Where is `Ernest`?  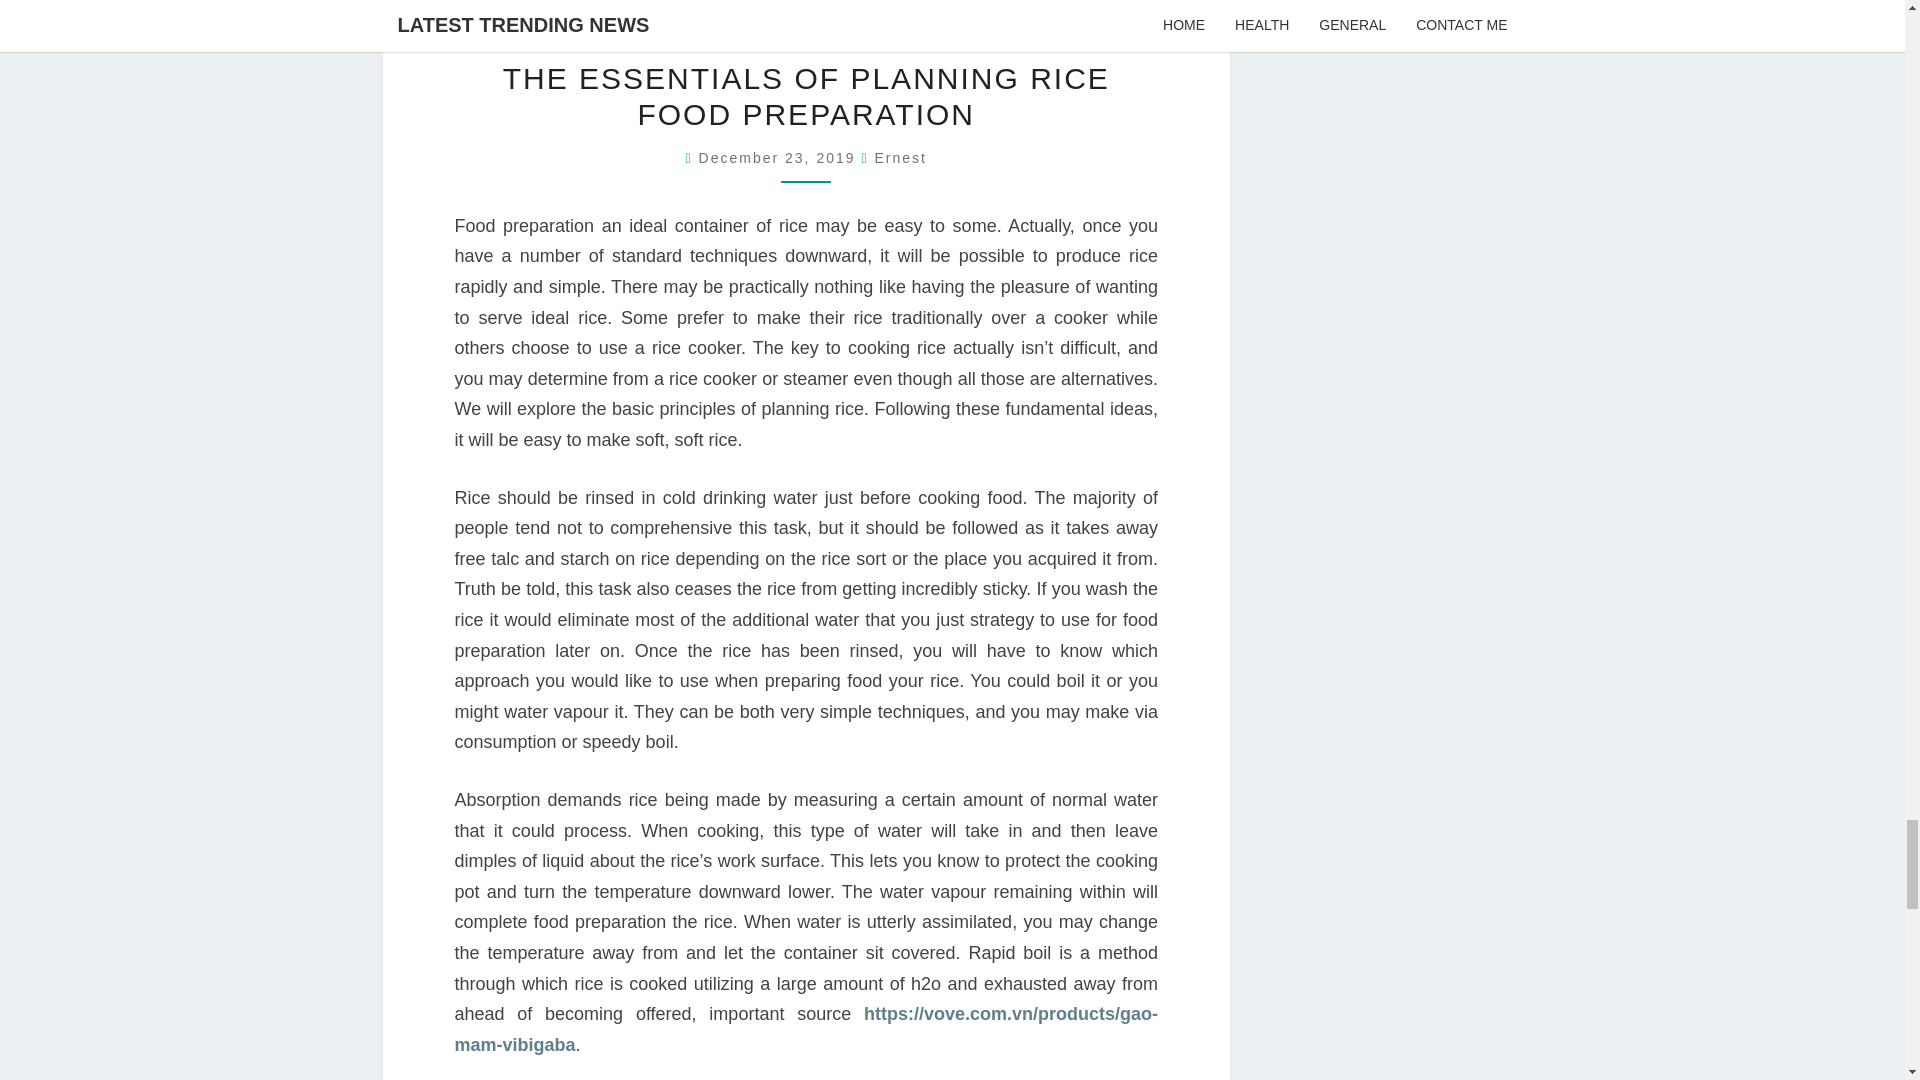
Ernest is located at coordinates (899, 158).